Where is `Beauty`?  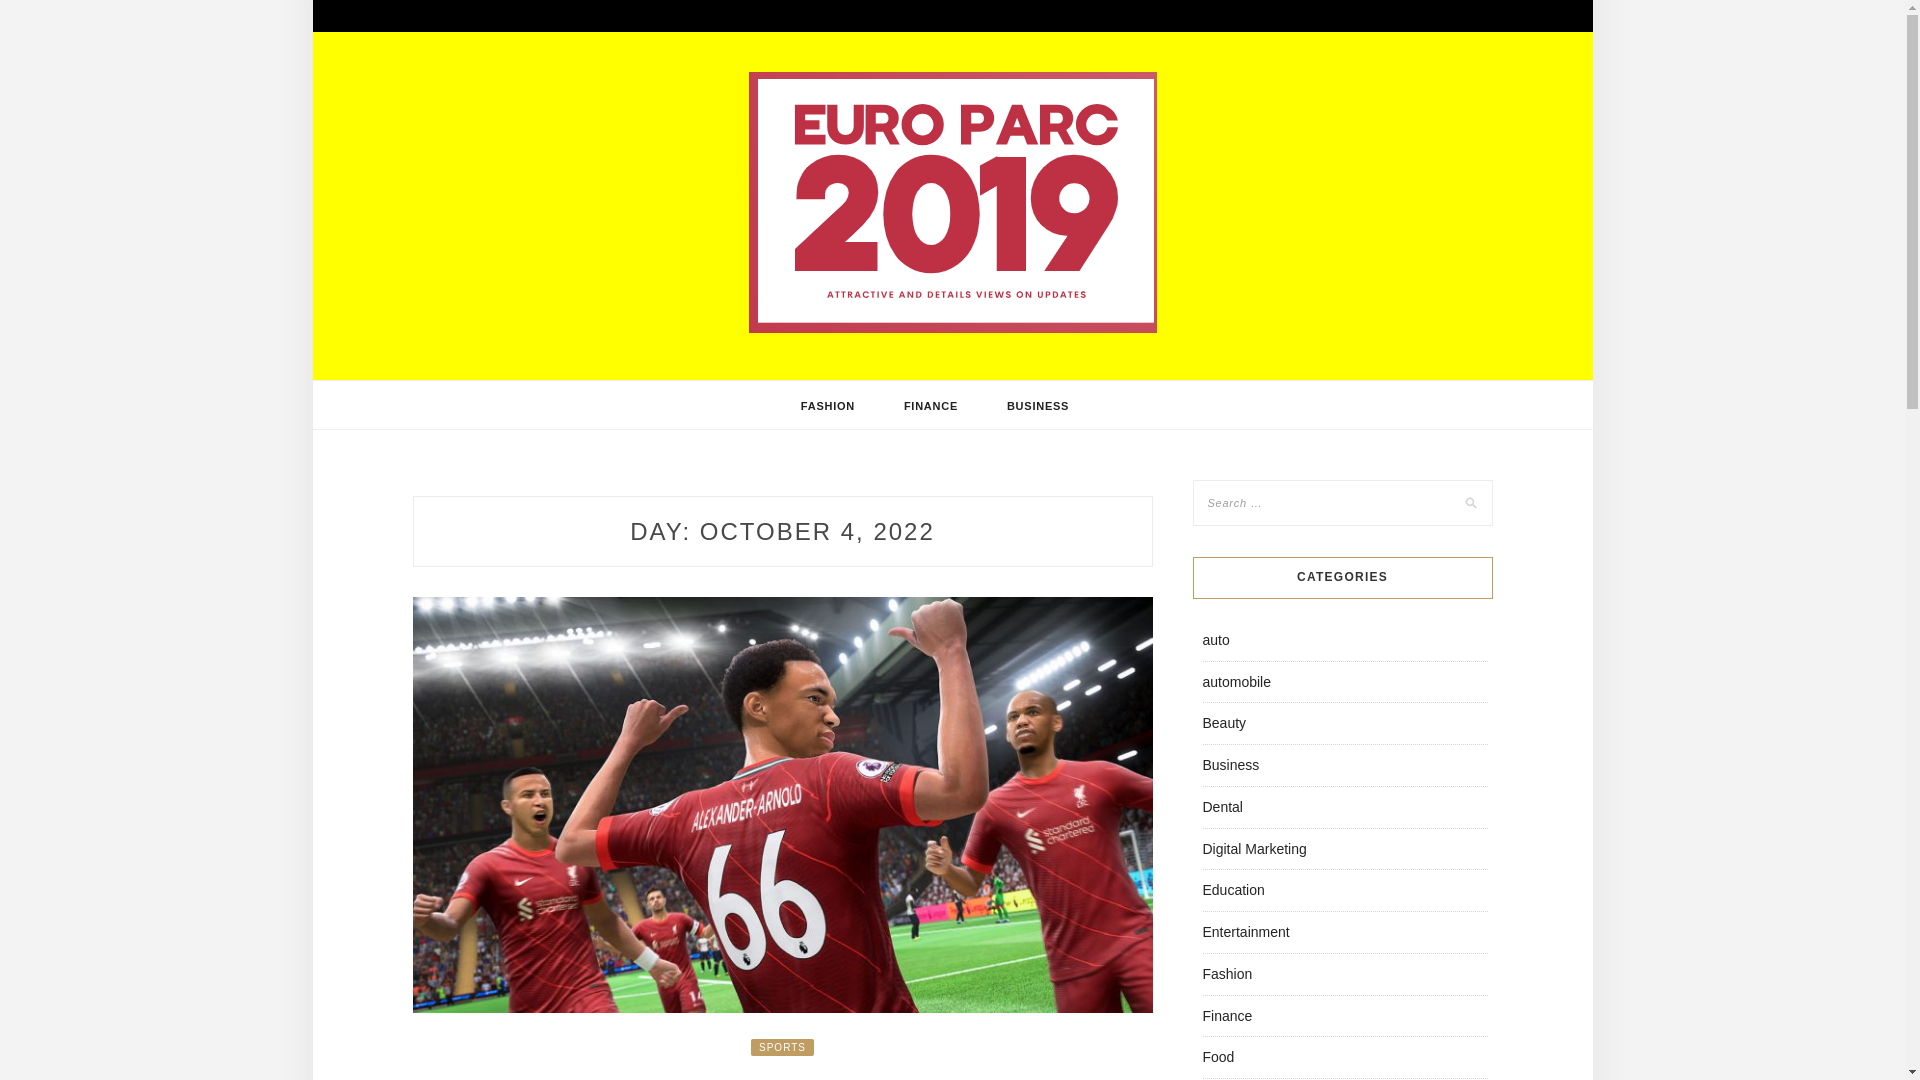
Beauty is located at coordinates (1224, 722).